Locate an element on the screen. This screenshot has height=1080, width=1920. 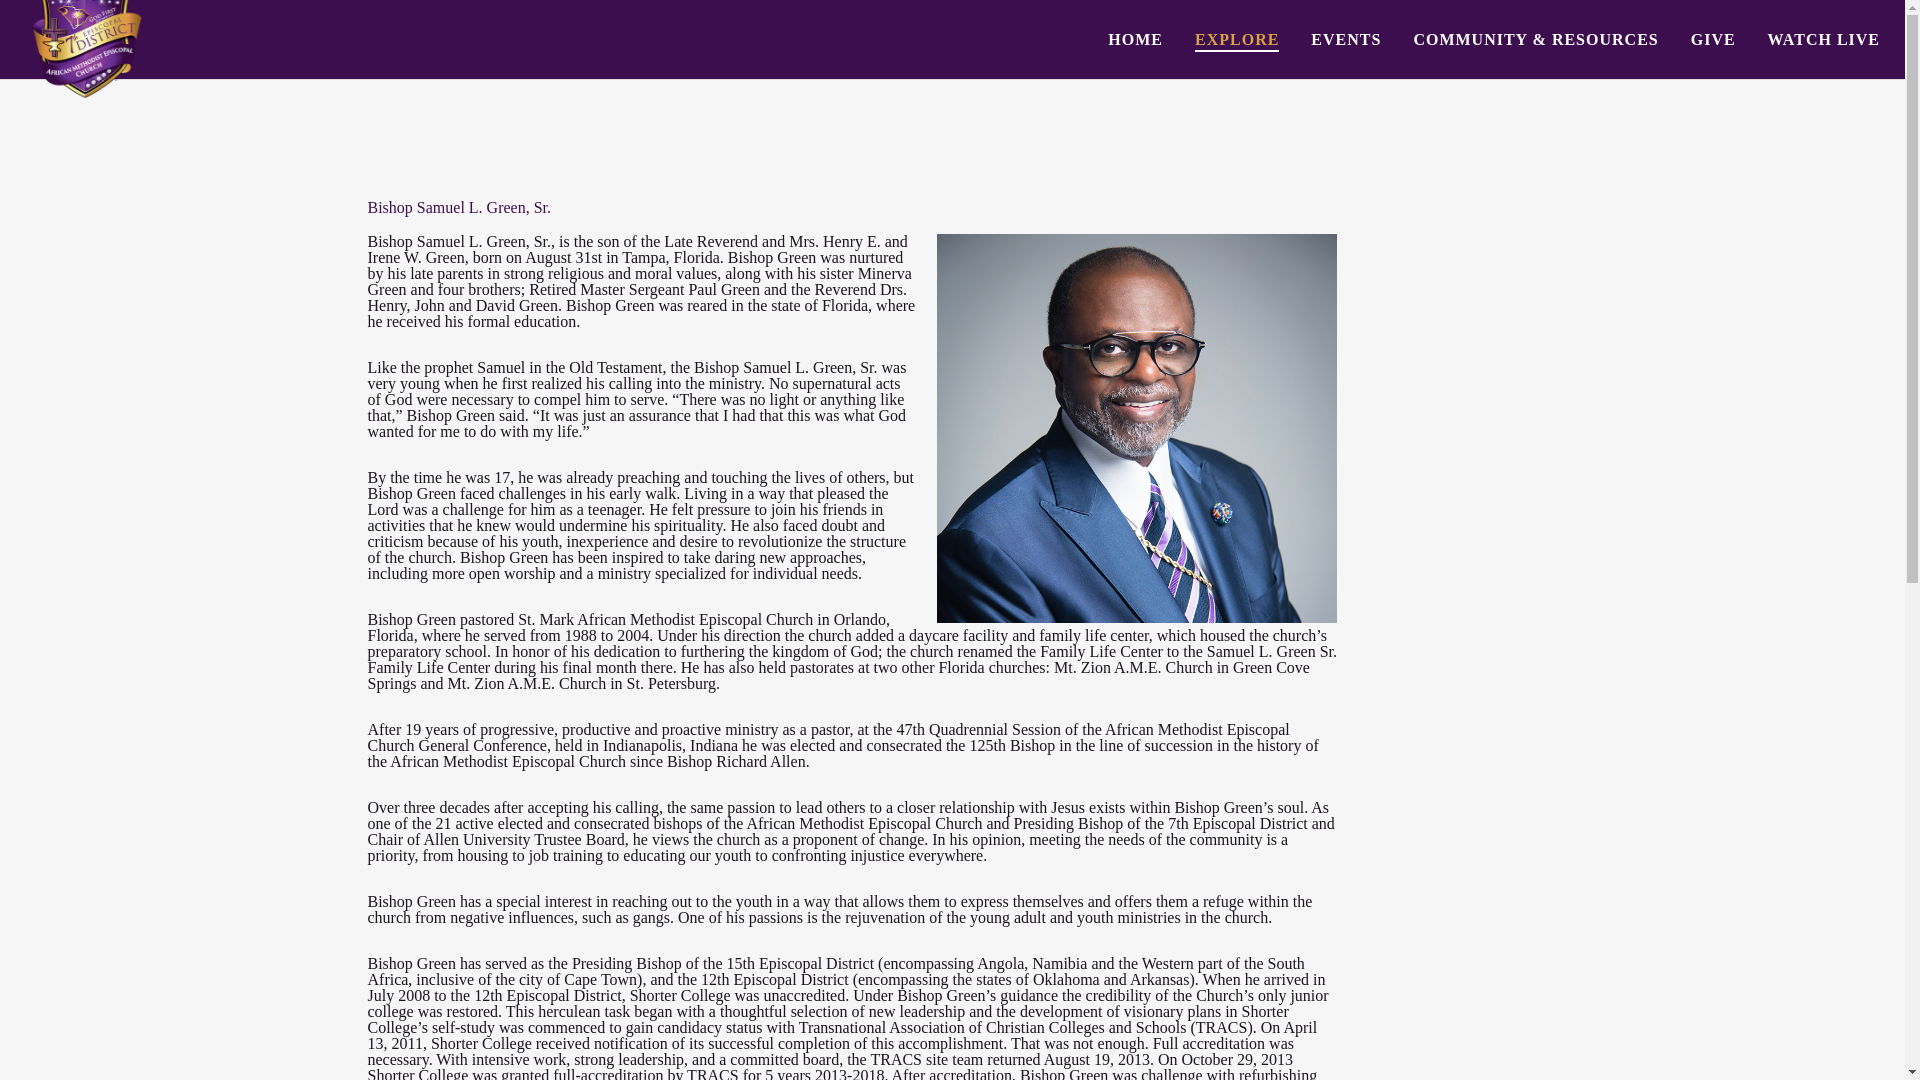
EXPLORE is located at coordinates (1220, 40).